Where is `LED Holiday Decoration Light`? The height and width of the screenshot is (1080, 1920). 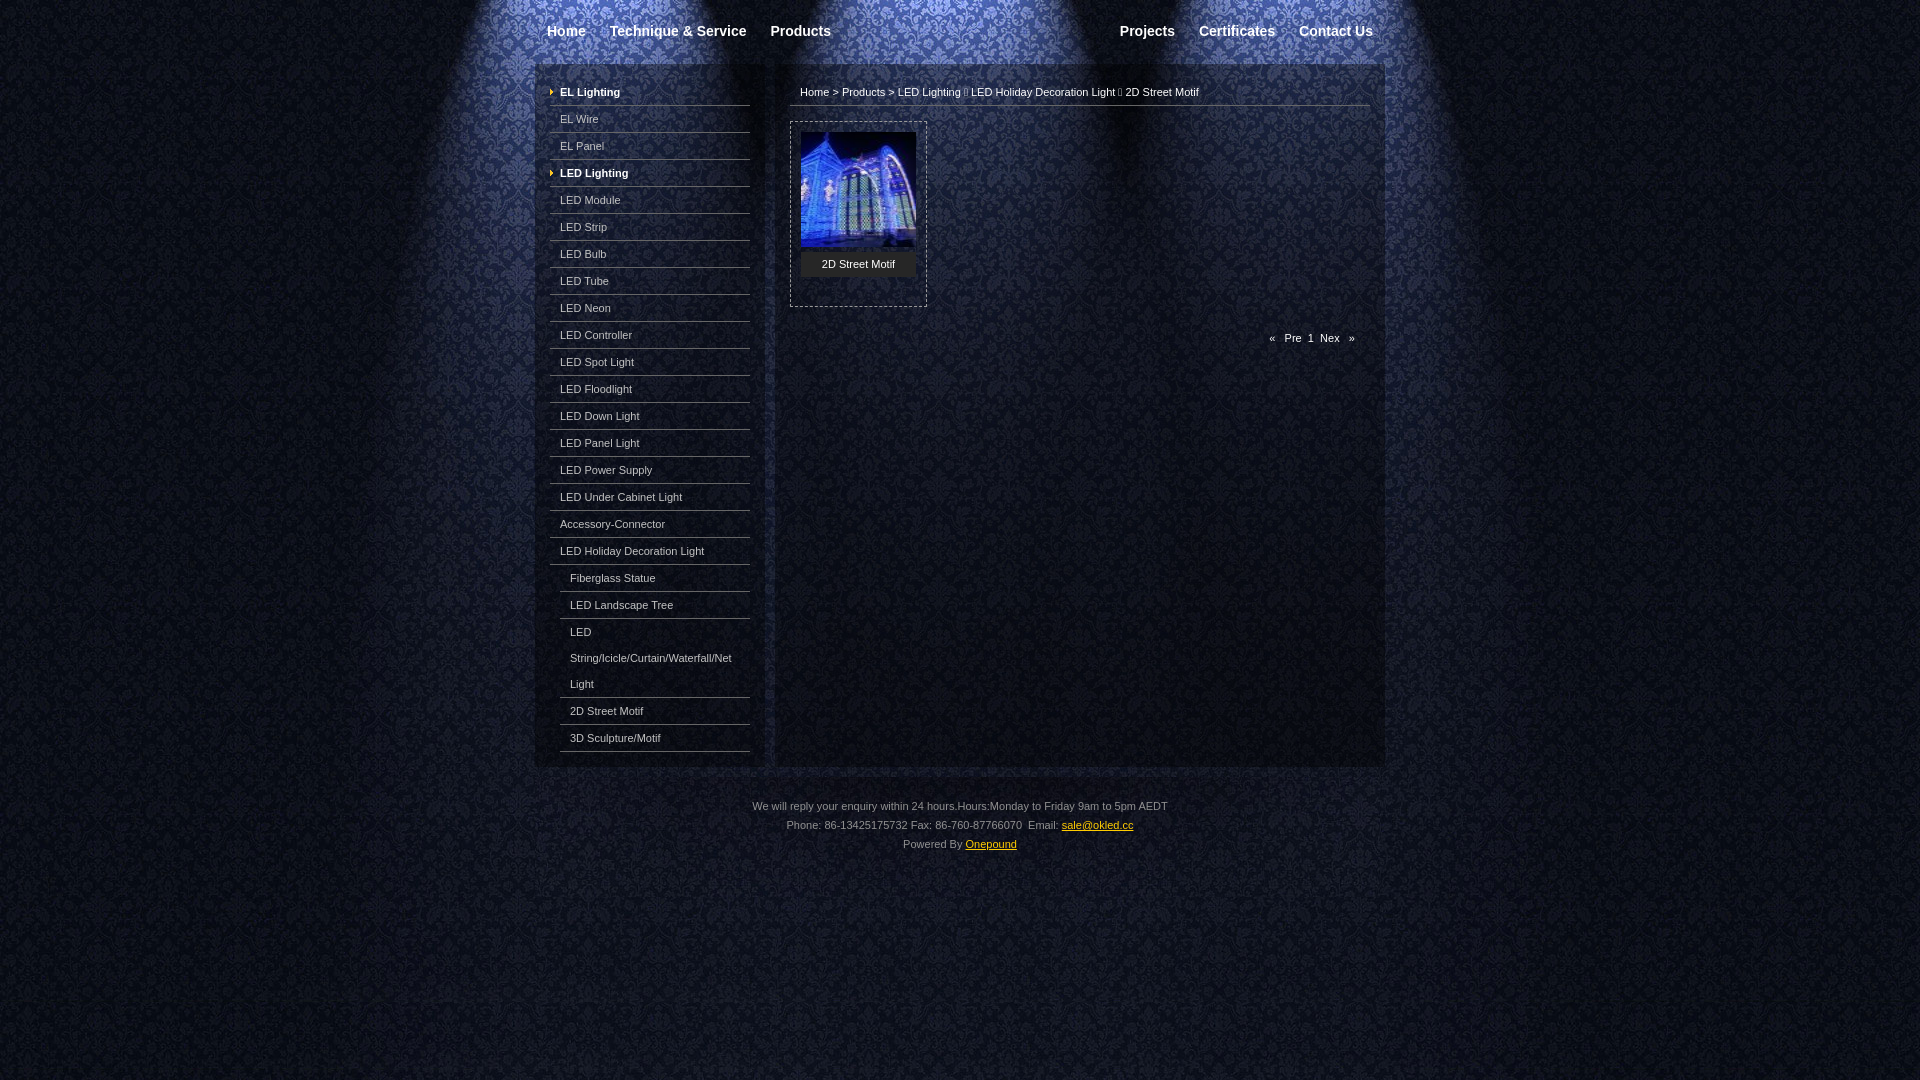
LED Holiday Decoration Light is located at coordinates (1043, 92).